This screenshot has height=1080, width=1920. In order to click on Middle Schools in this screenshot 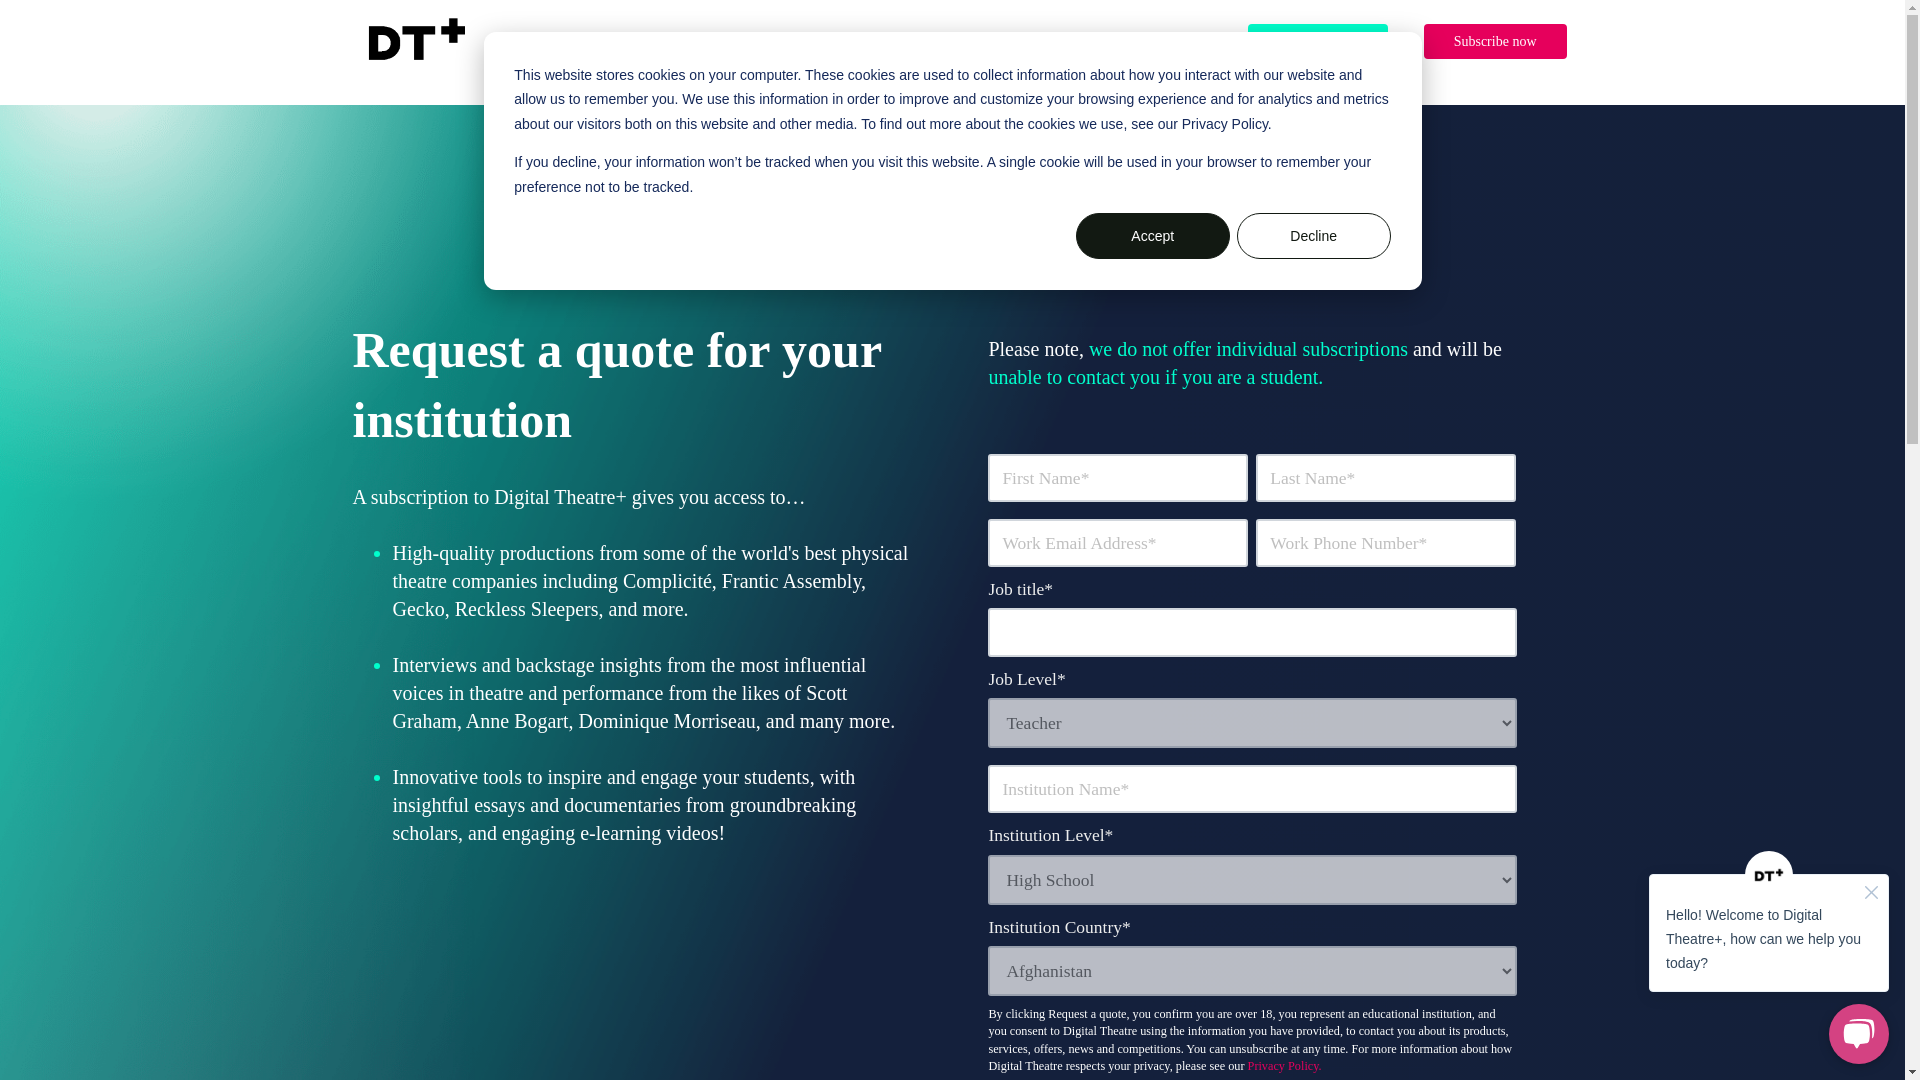, I will do `click(739, 40)`.